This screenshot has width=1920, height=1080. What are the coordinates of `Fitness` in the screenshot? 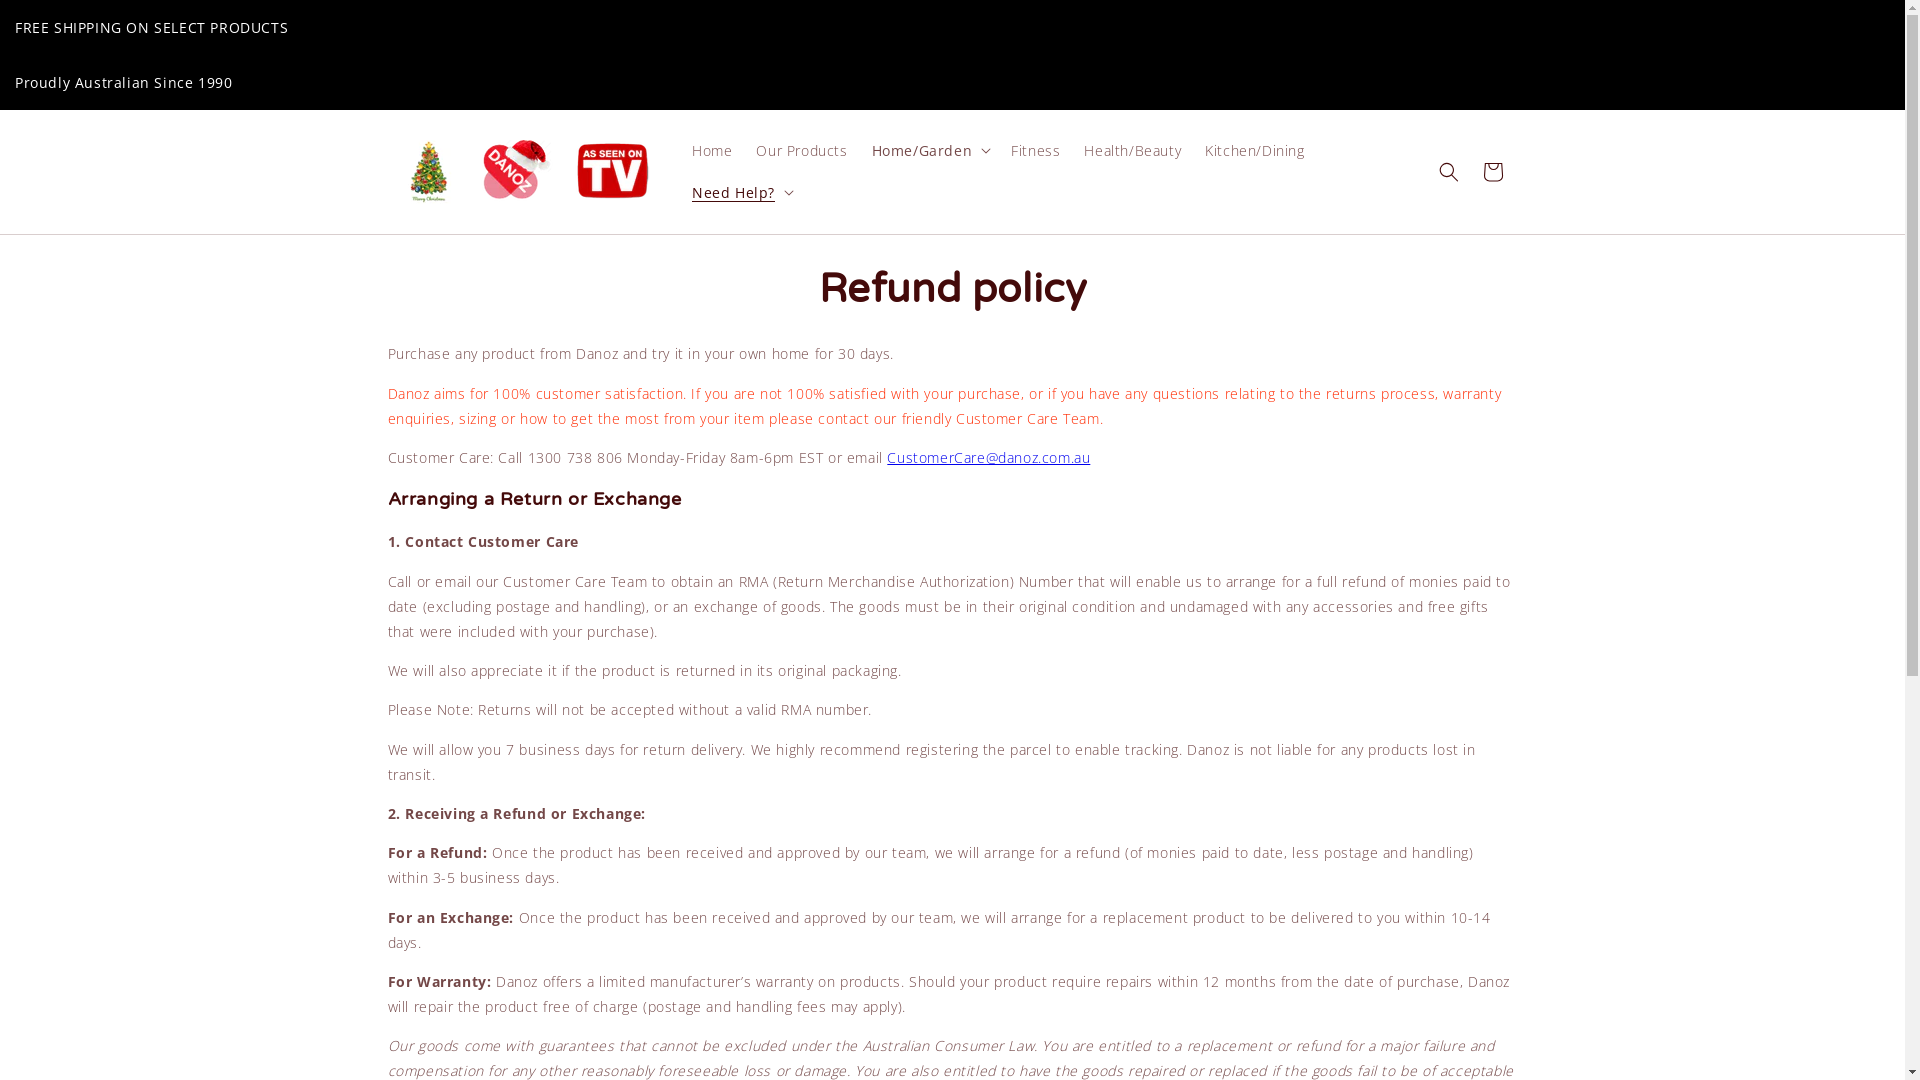 It's located at (1035, 151).